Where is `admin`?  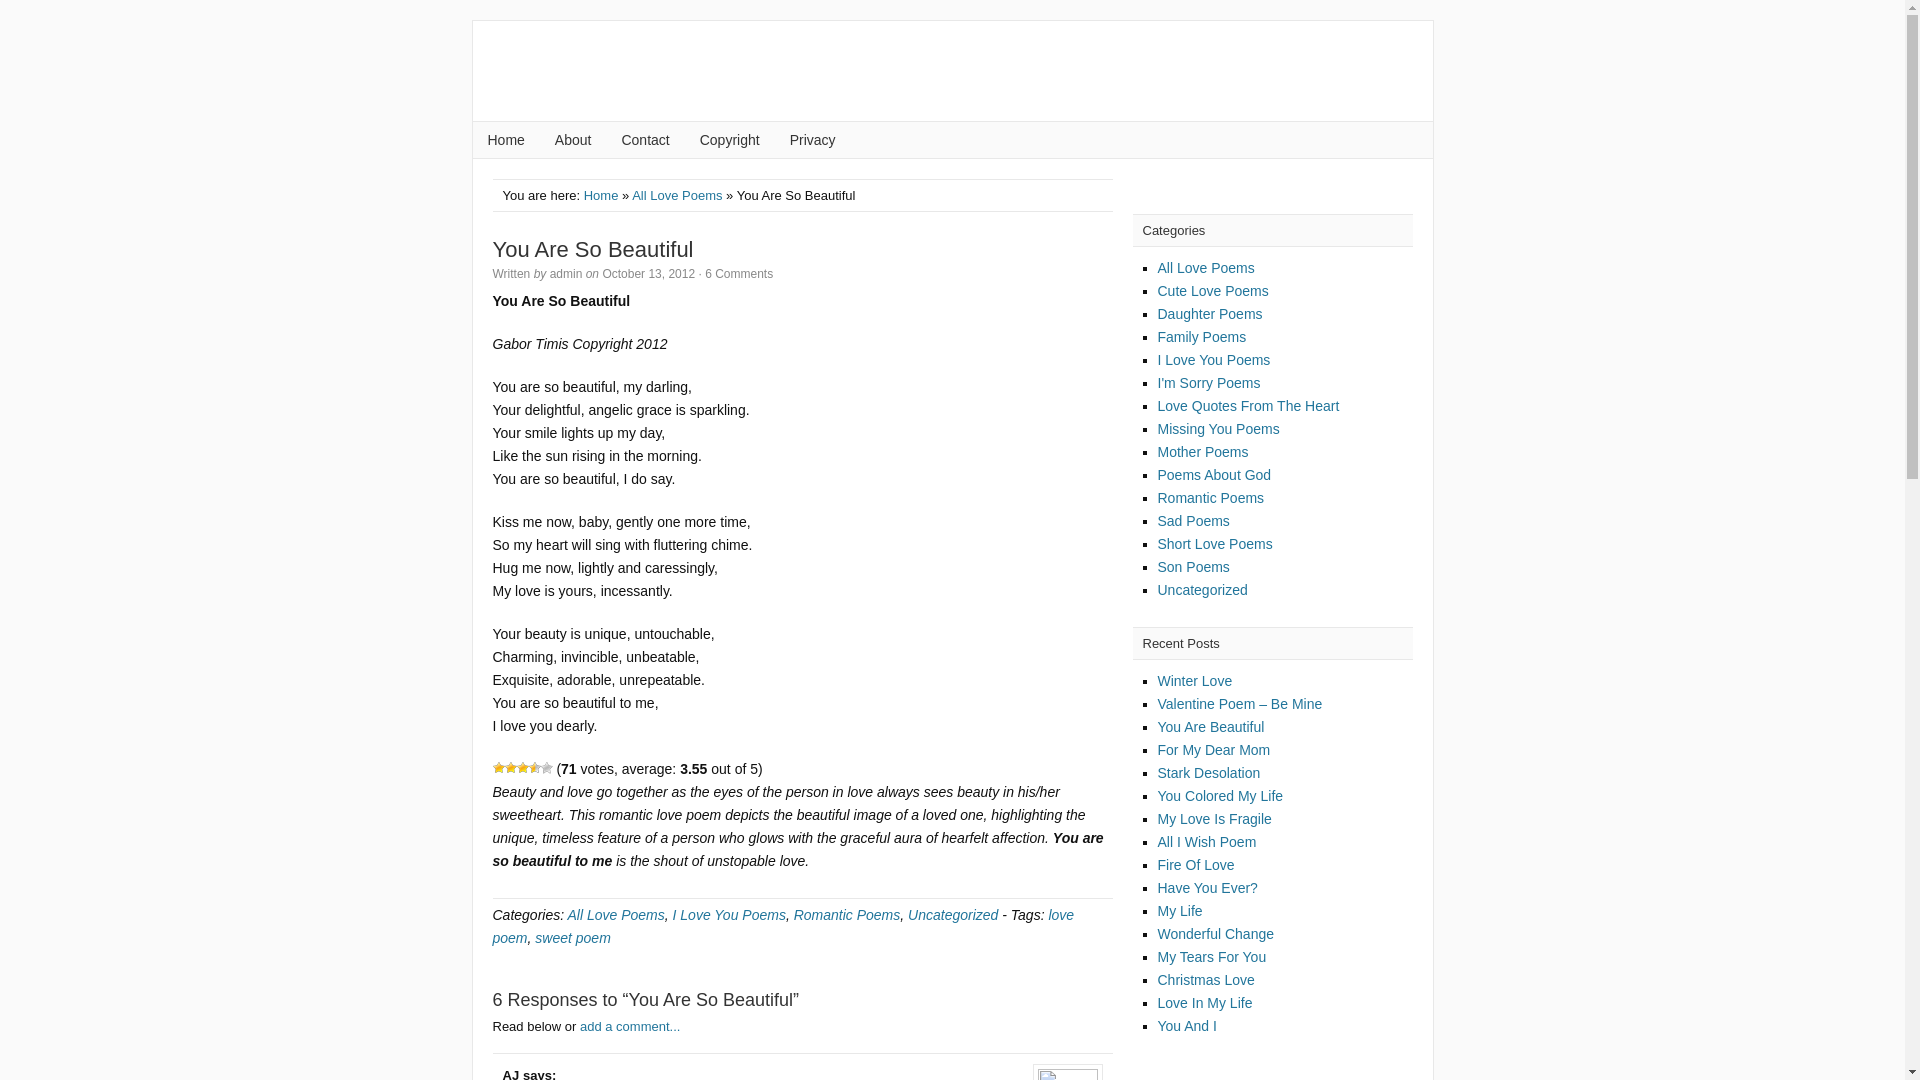 admin is located at coordinates (566, 273).